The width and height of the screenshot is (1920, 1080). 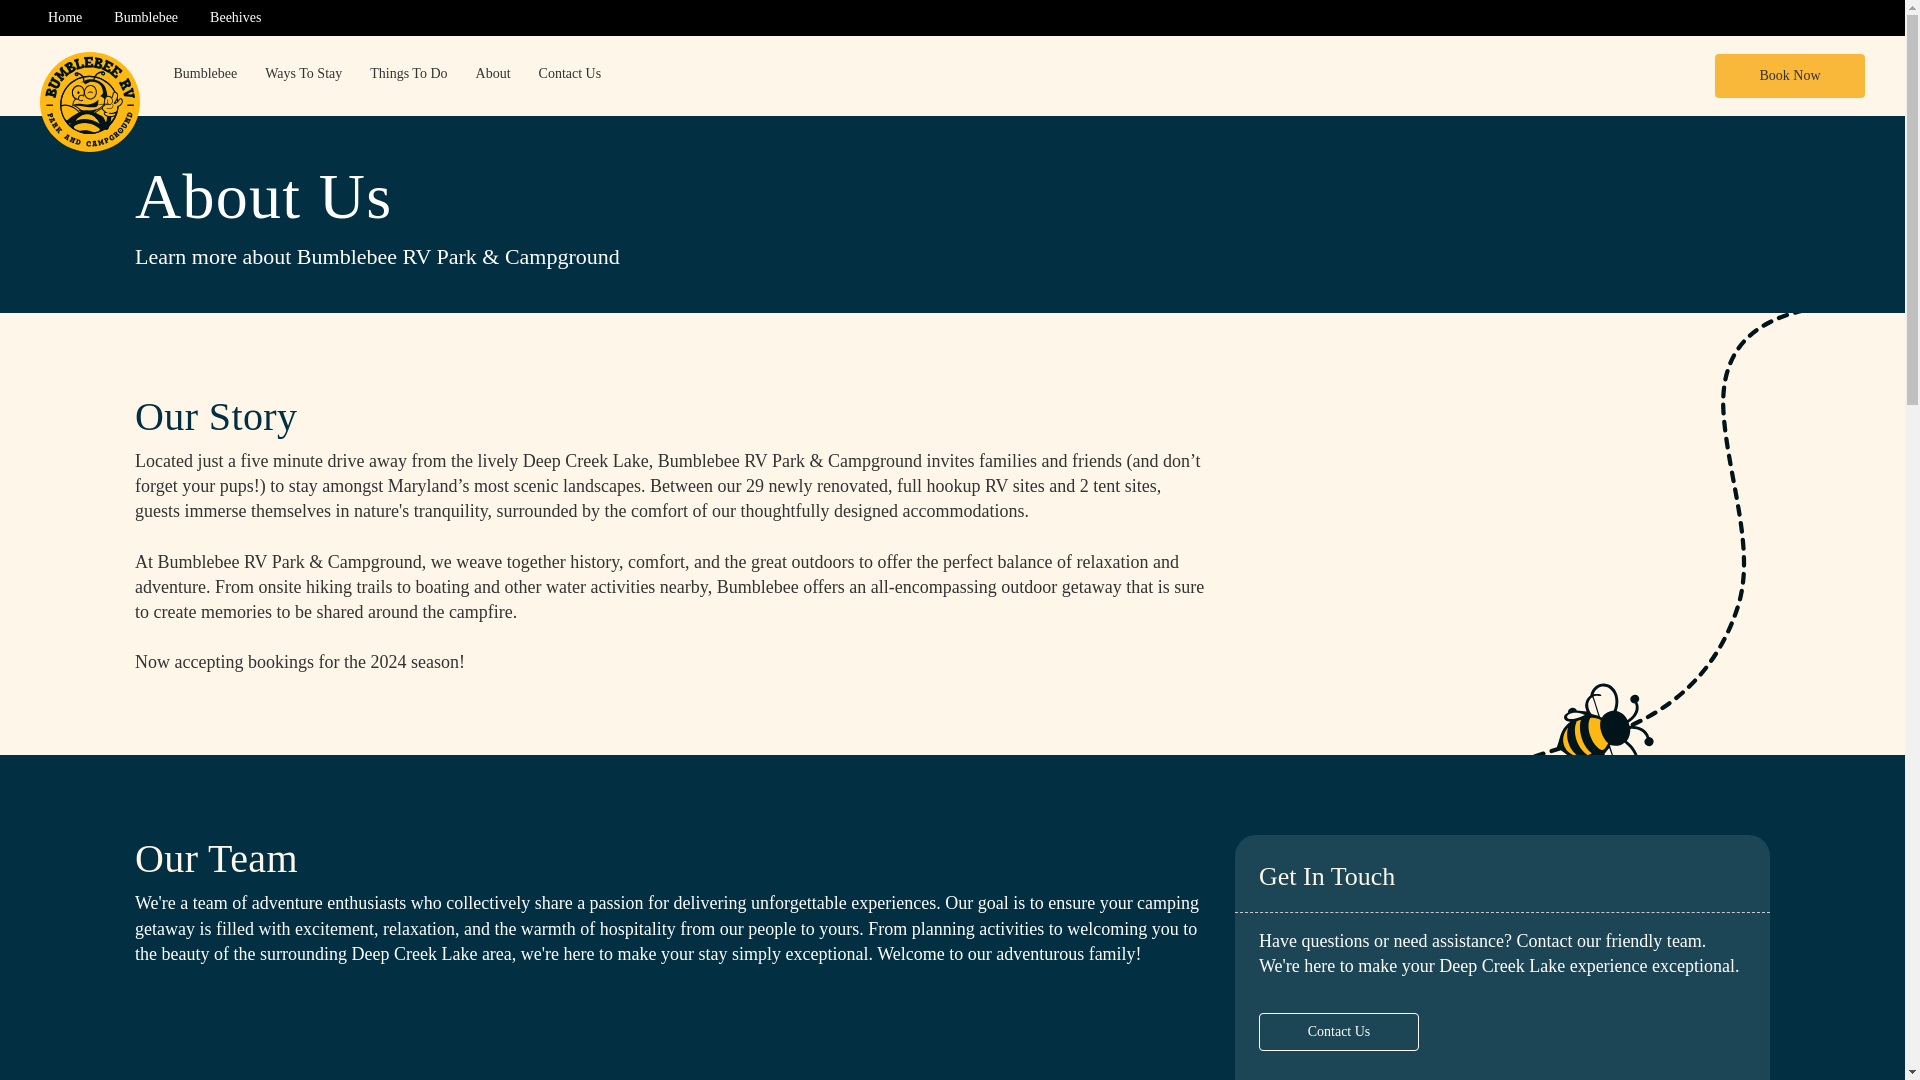 What do you see at coordinates (570, 75) in the screenshot?
I see `Contact Us` at bounding box center [570, 75].